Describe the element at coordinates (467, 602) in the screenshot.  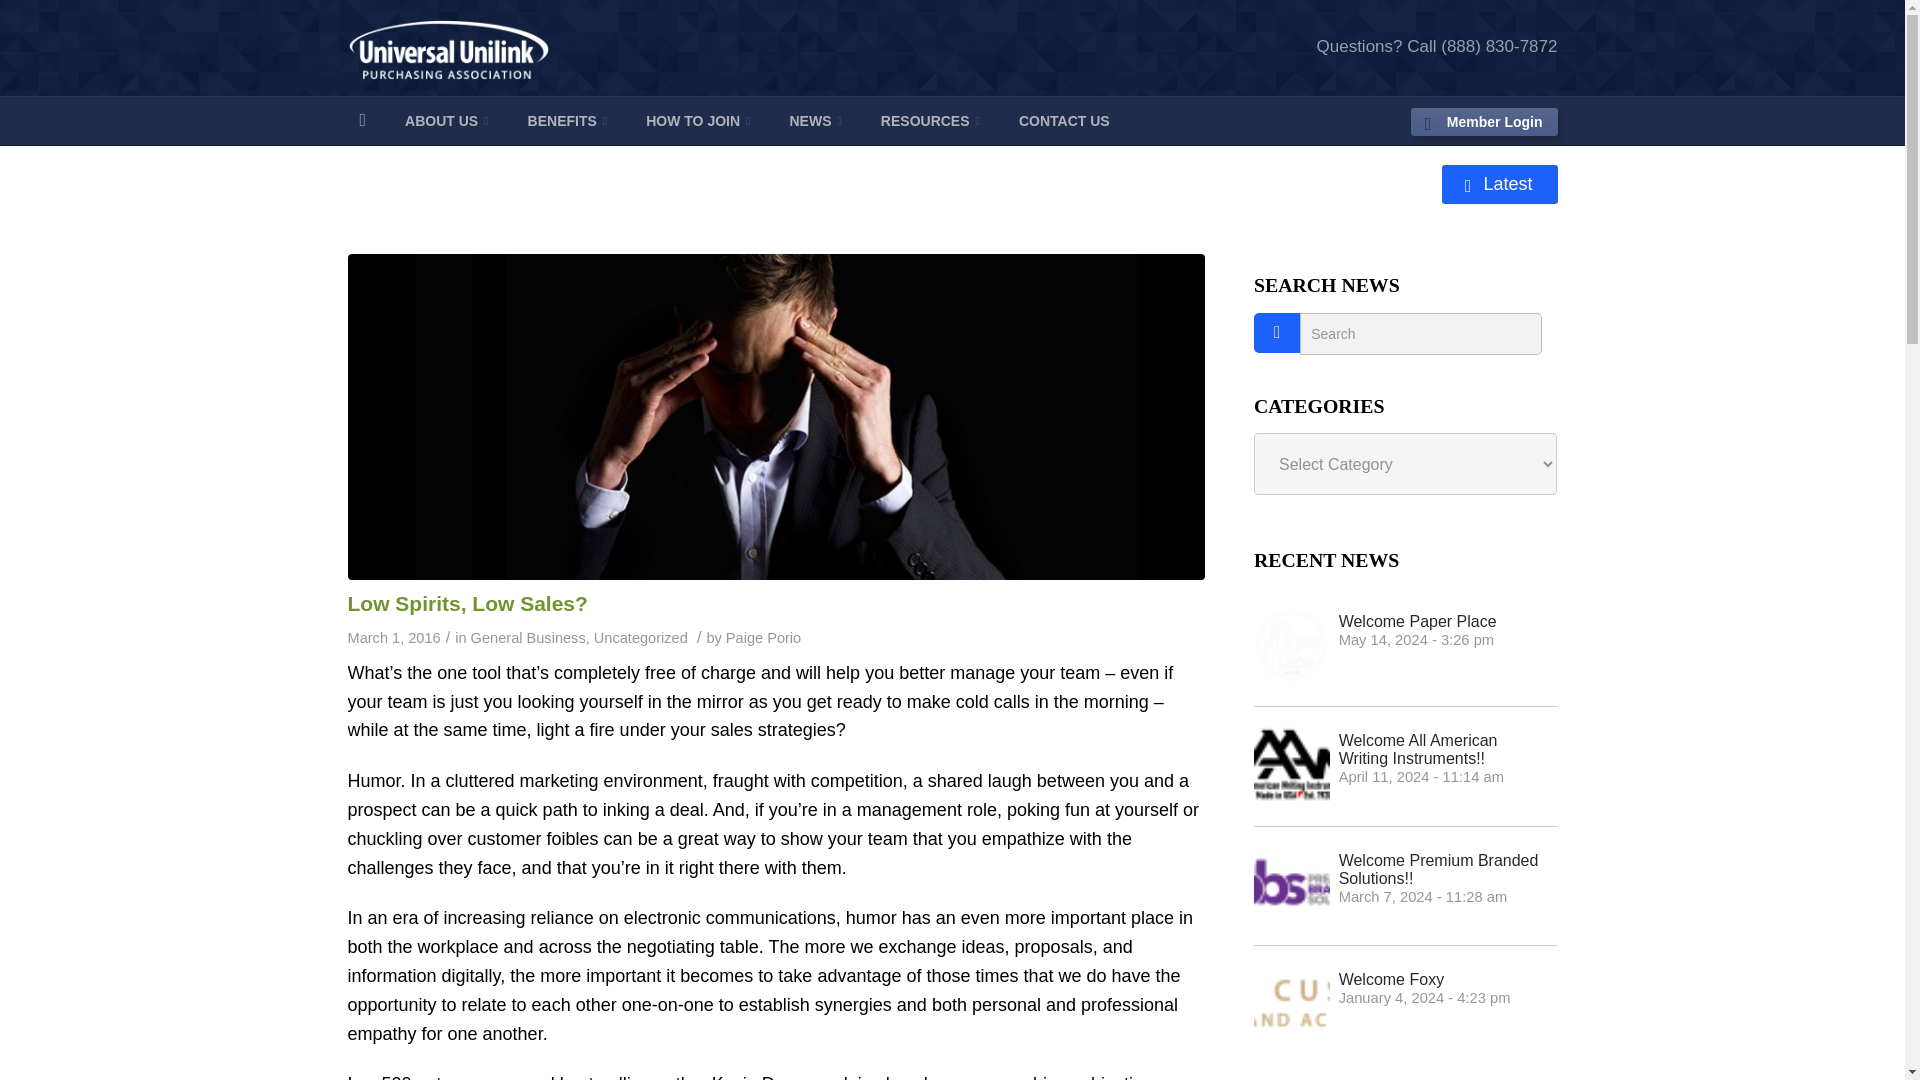
I see `Low Spirits, Low Sales?` at that location.